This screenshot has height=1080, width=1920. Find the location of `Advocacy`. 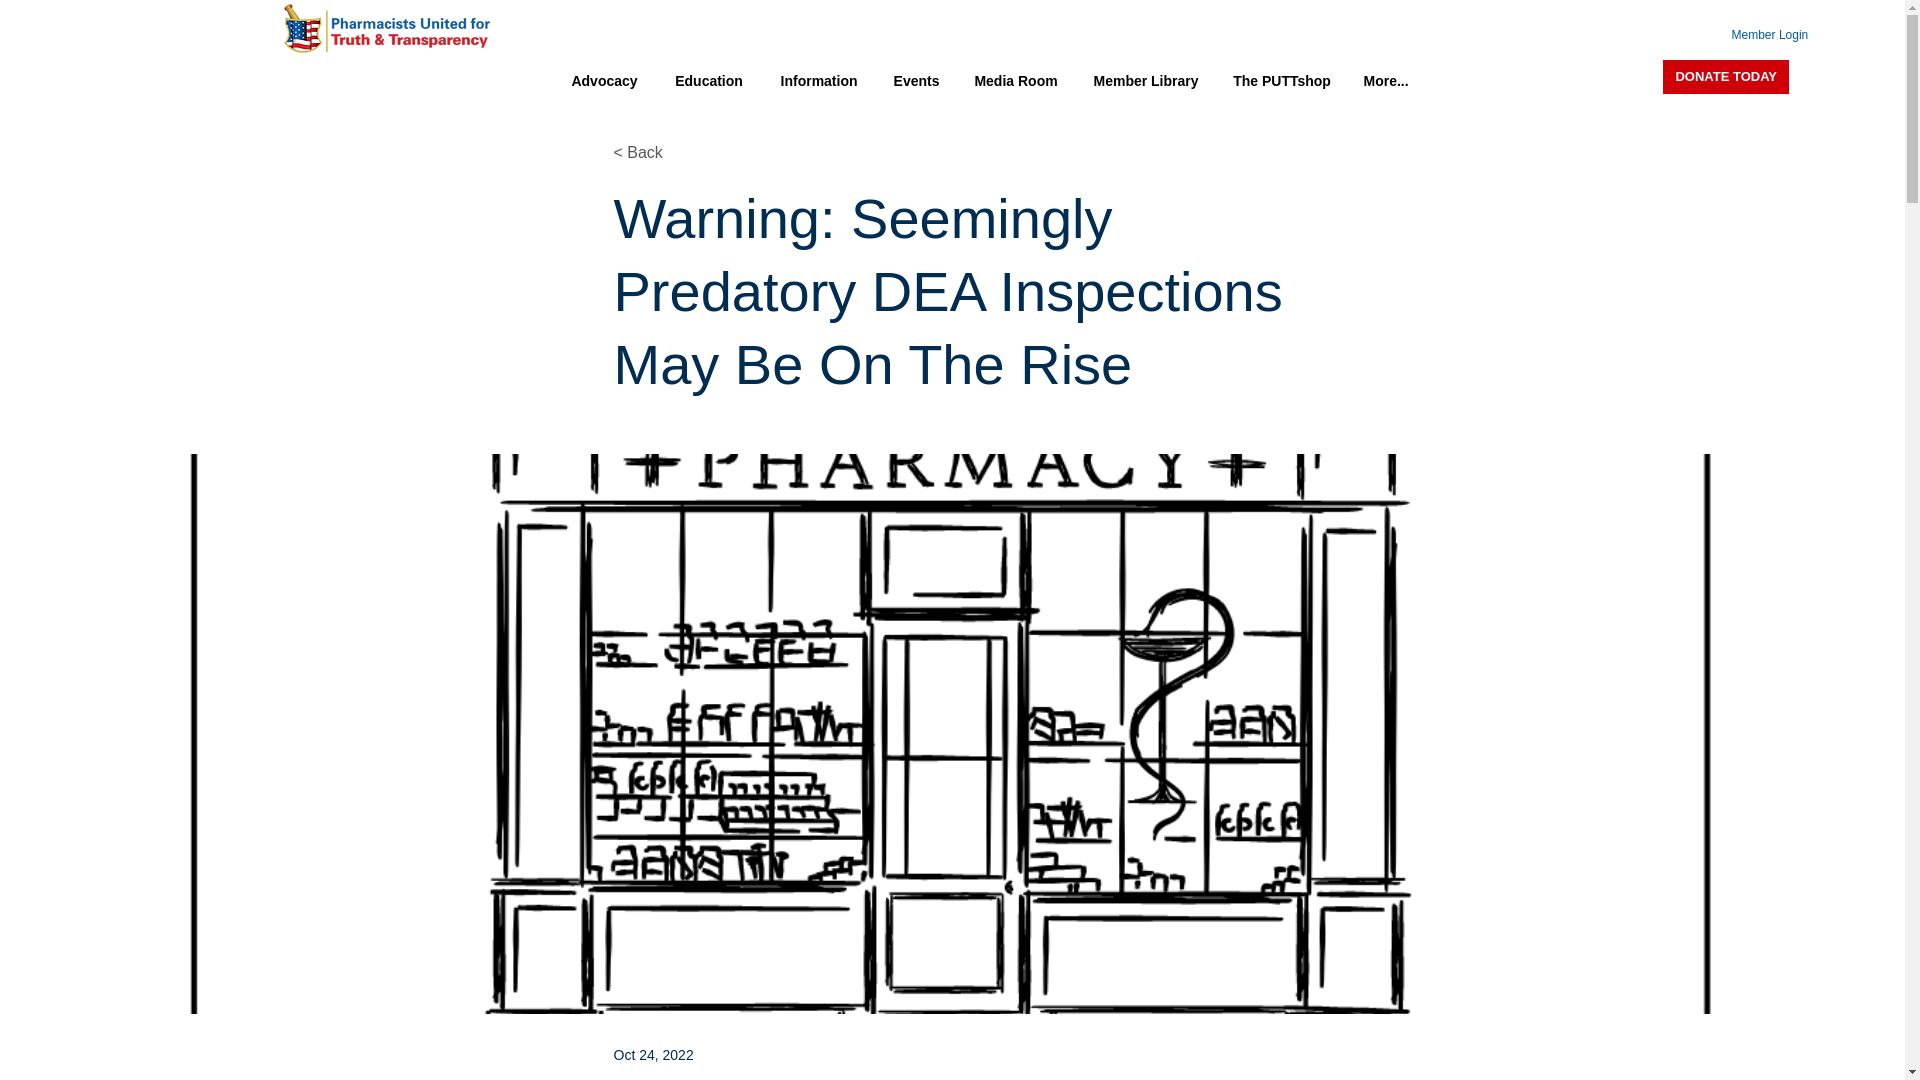

Advocacy is located at coordinates (604, 81).